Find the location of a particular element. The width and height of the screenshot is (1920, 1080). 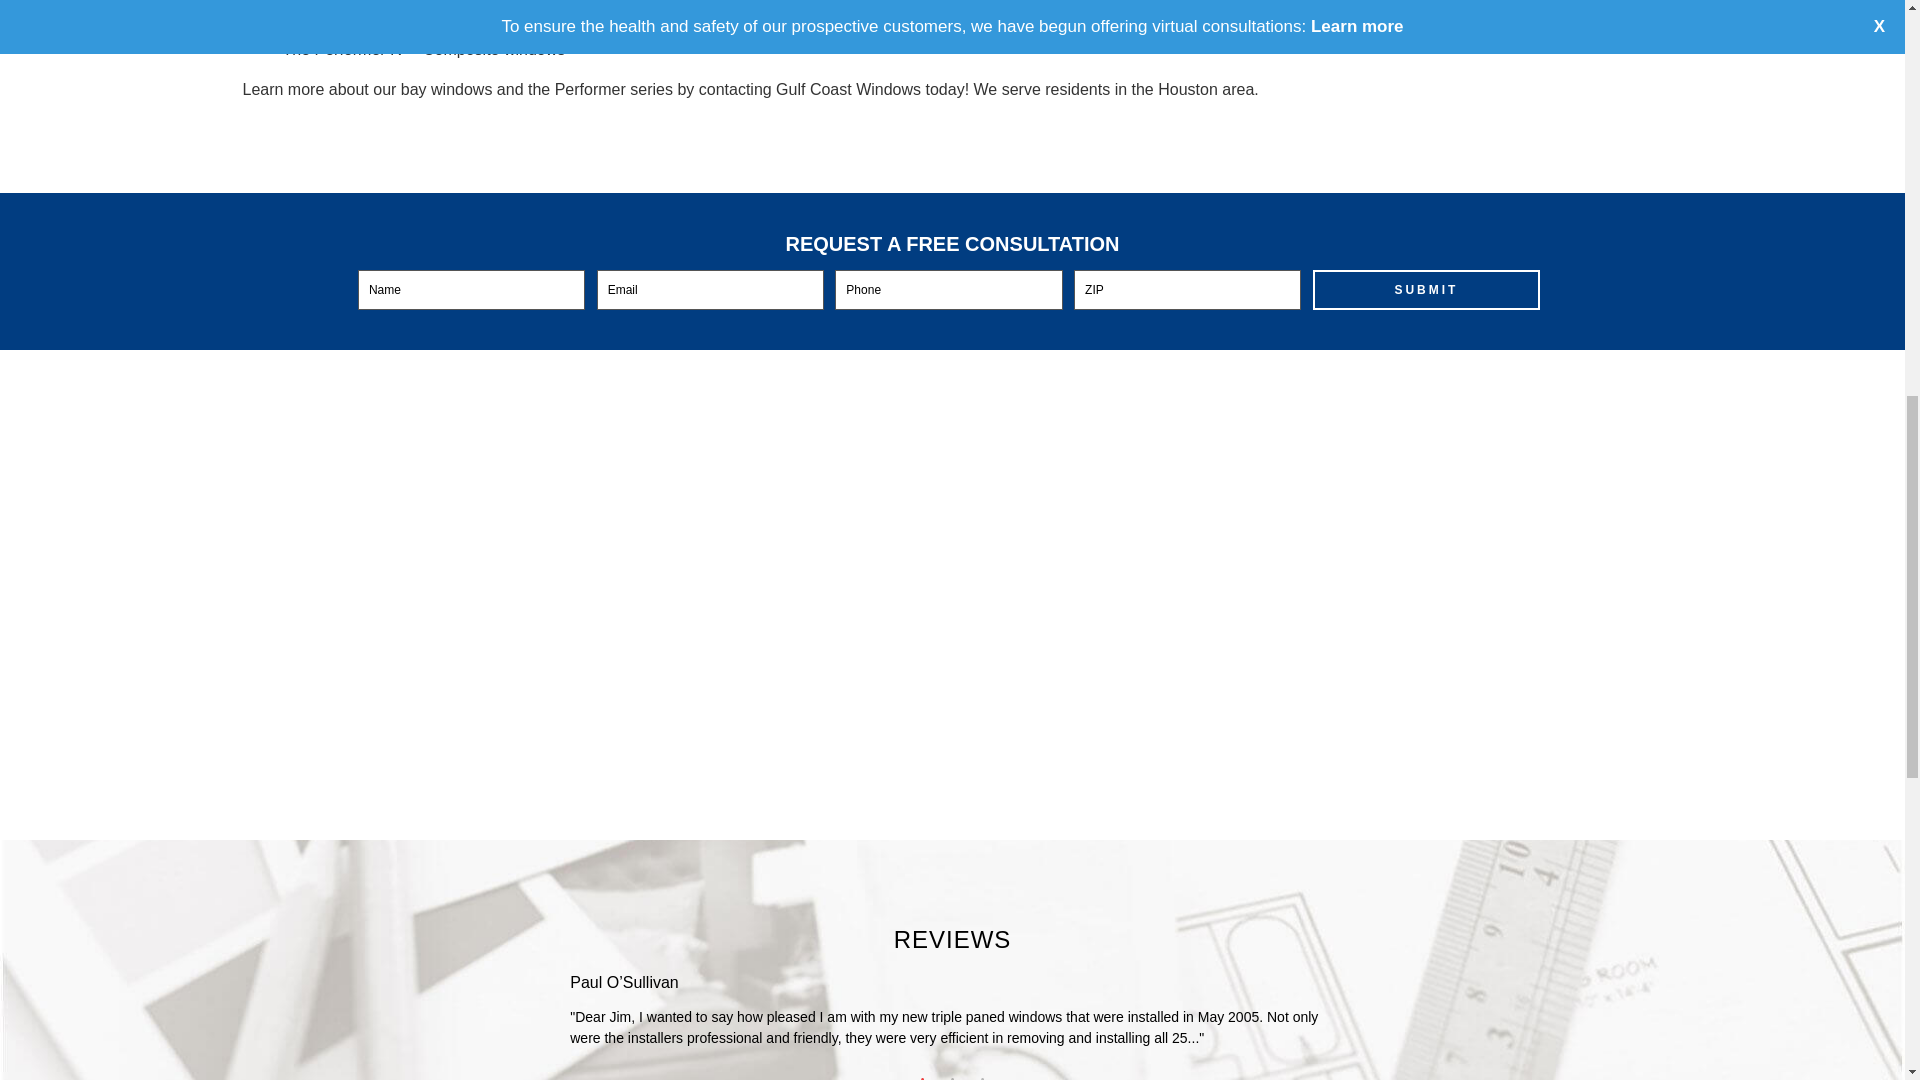

BBB Accredited Business is located at coordinates (1203, 510).